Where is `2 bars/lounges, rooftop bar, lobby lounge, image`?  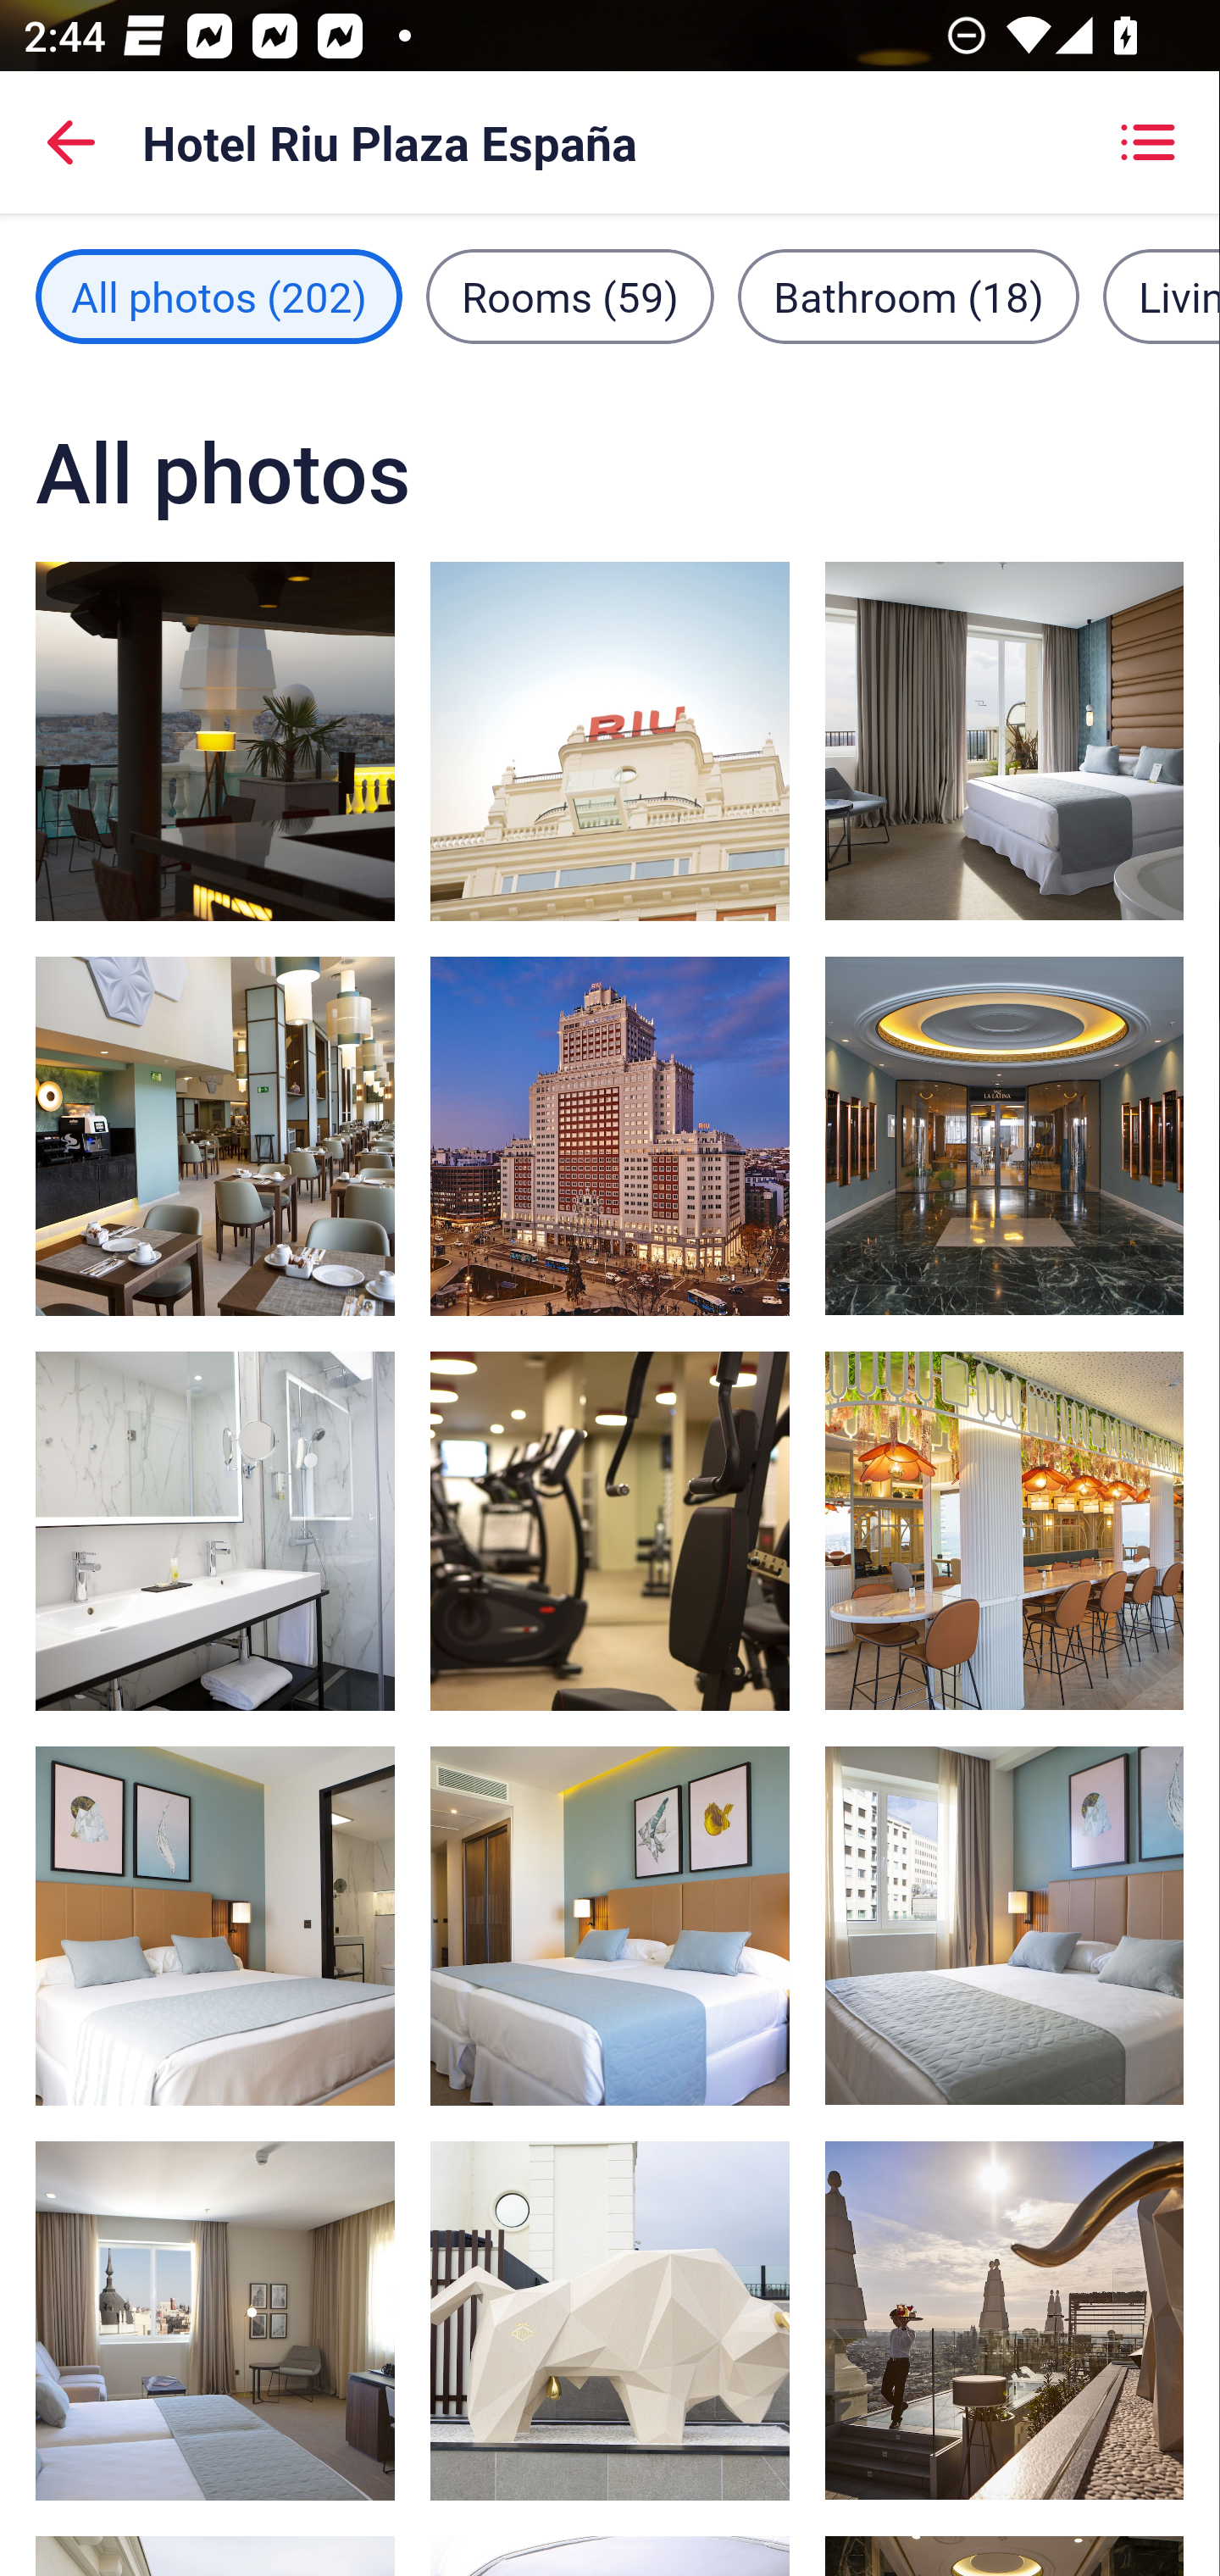 2 bars/lounges, rooftop bar, lobby lounge, image is located at coordinates (1003, 1531).